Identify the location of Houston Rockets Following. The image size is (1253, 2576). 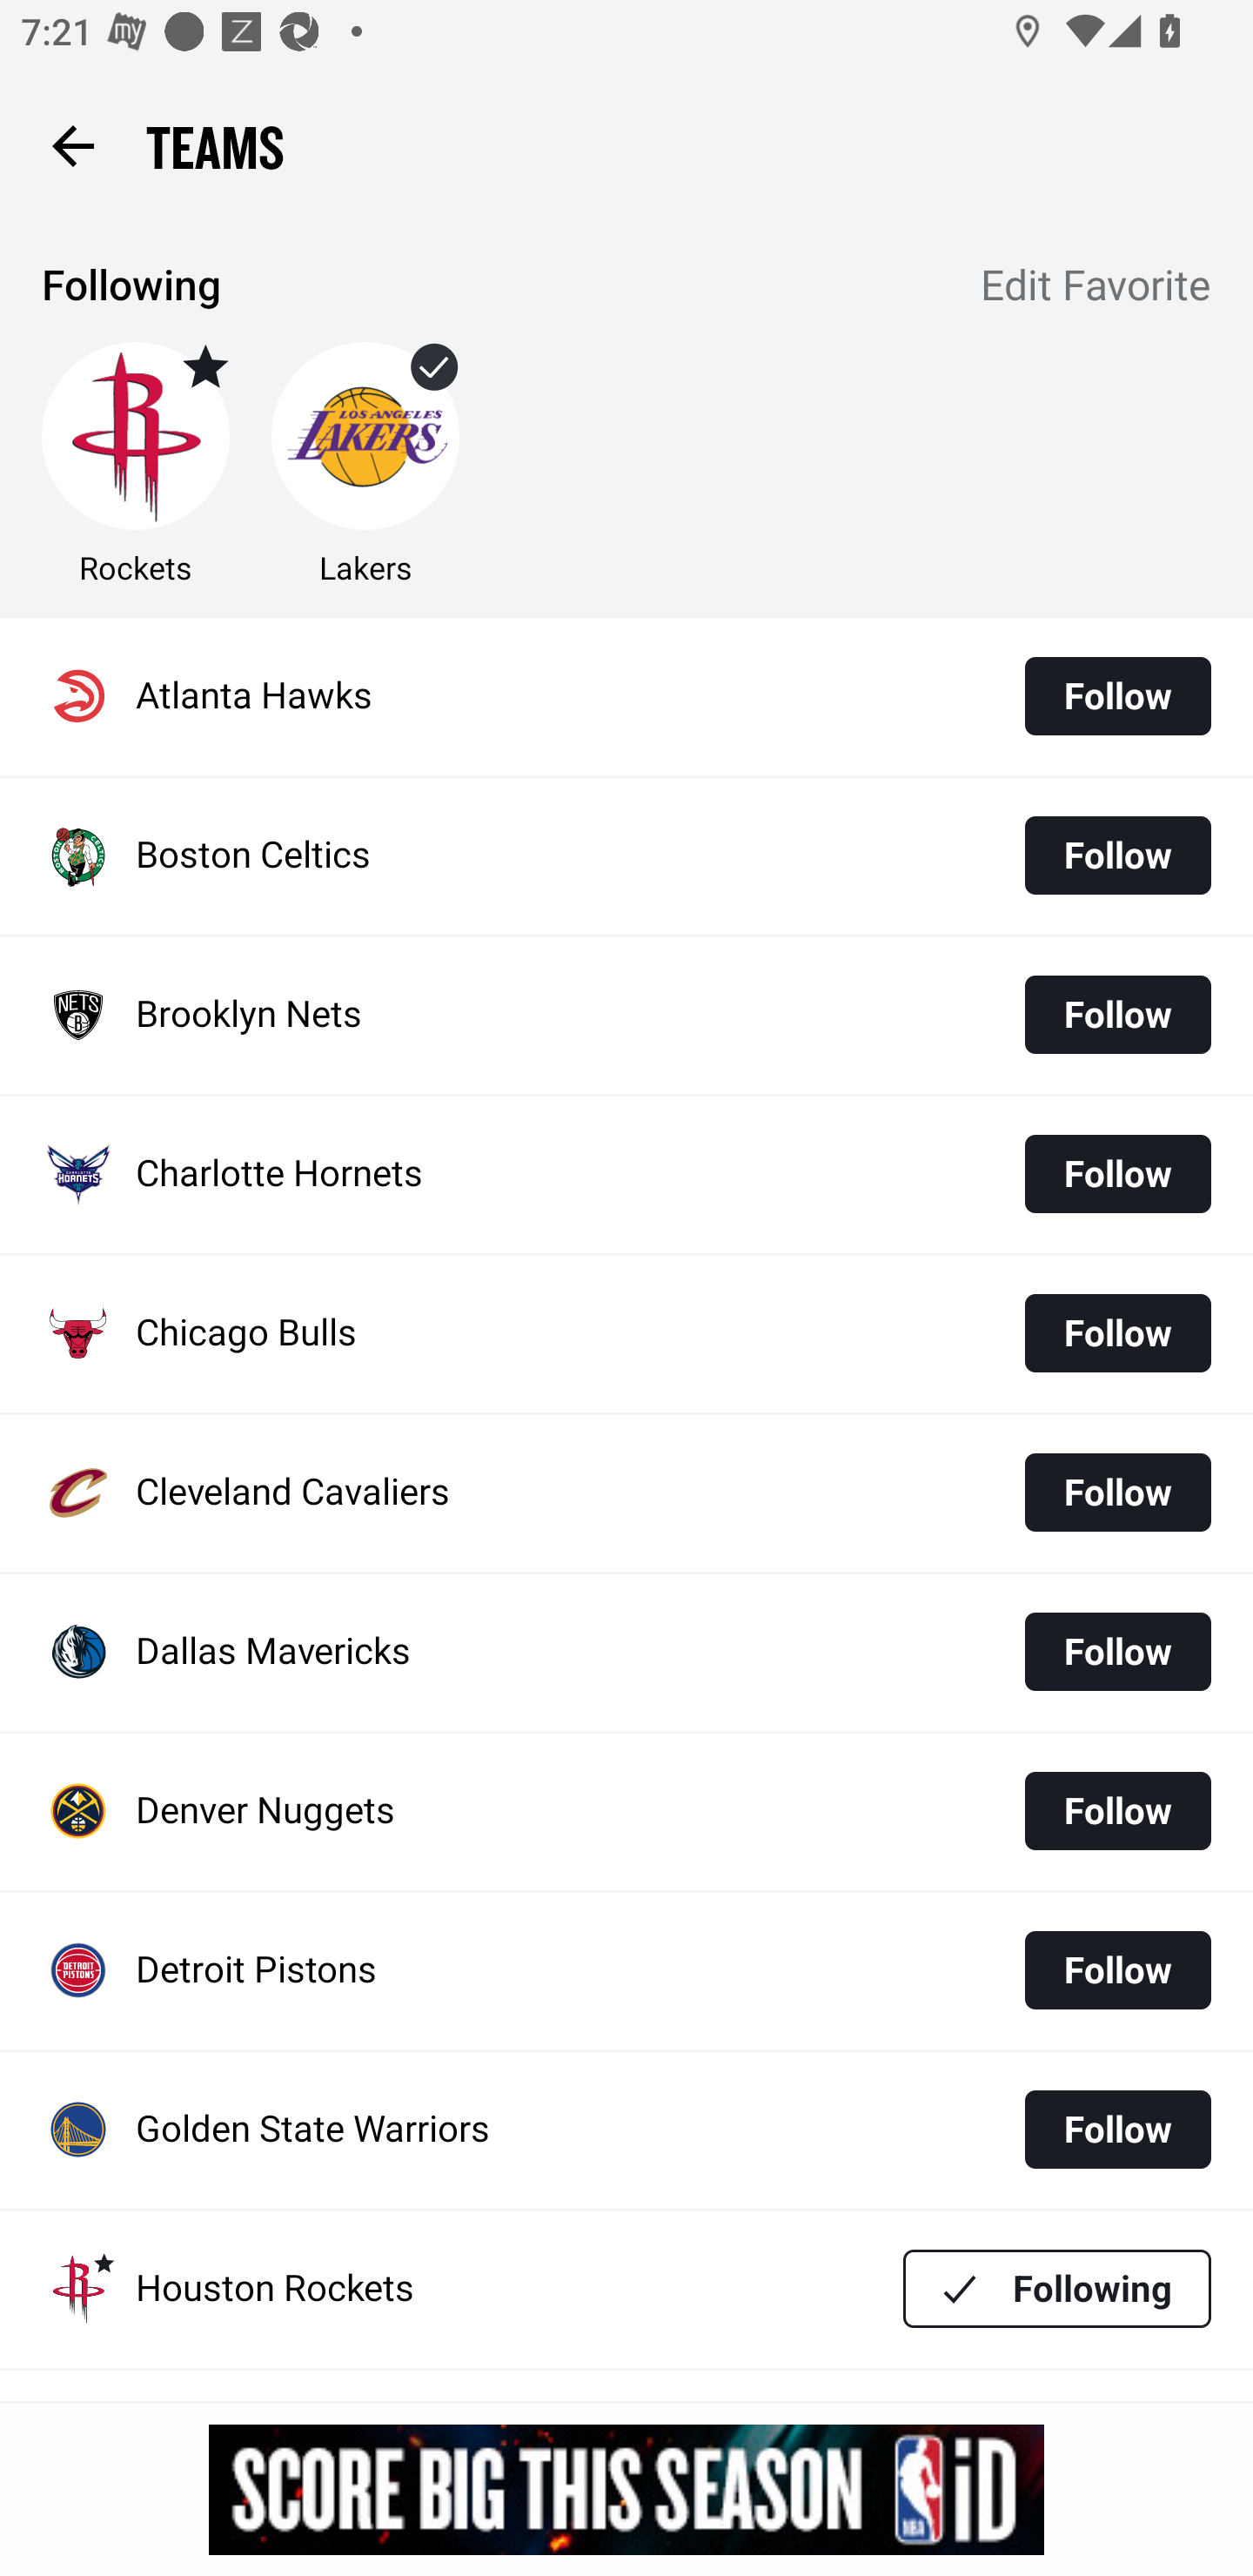
(626, 2289).